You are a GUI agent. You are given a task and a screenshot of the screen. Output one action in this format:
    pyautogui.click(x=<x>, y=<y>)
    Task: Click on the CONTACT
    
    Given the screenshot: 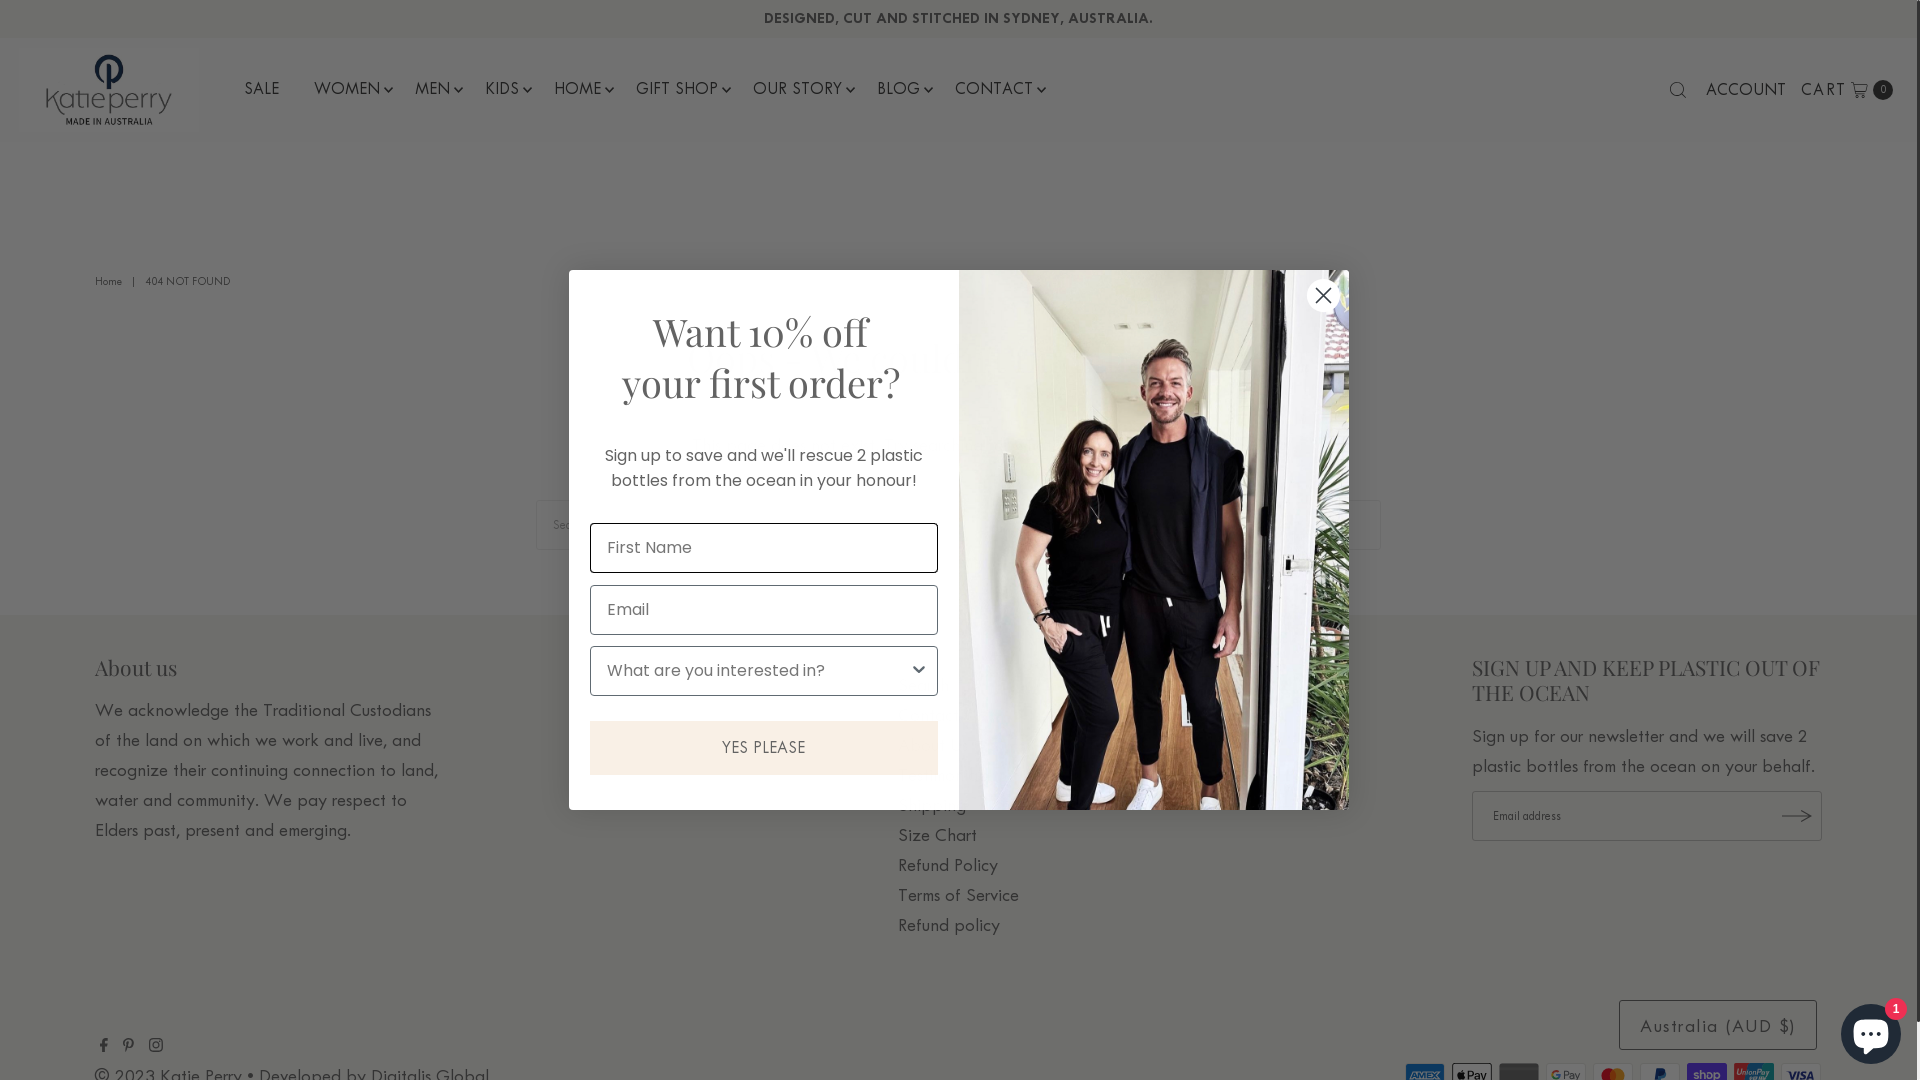 What is the action you would take?
    pyautogui.click(x=994, y=89)
    